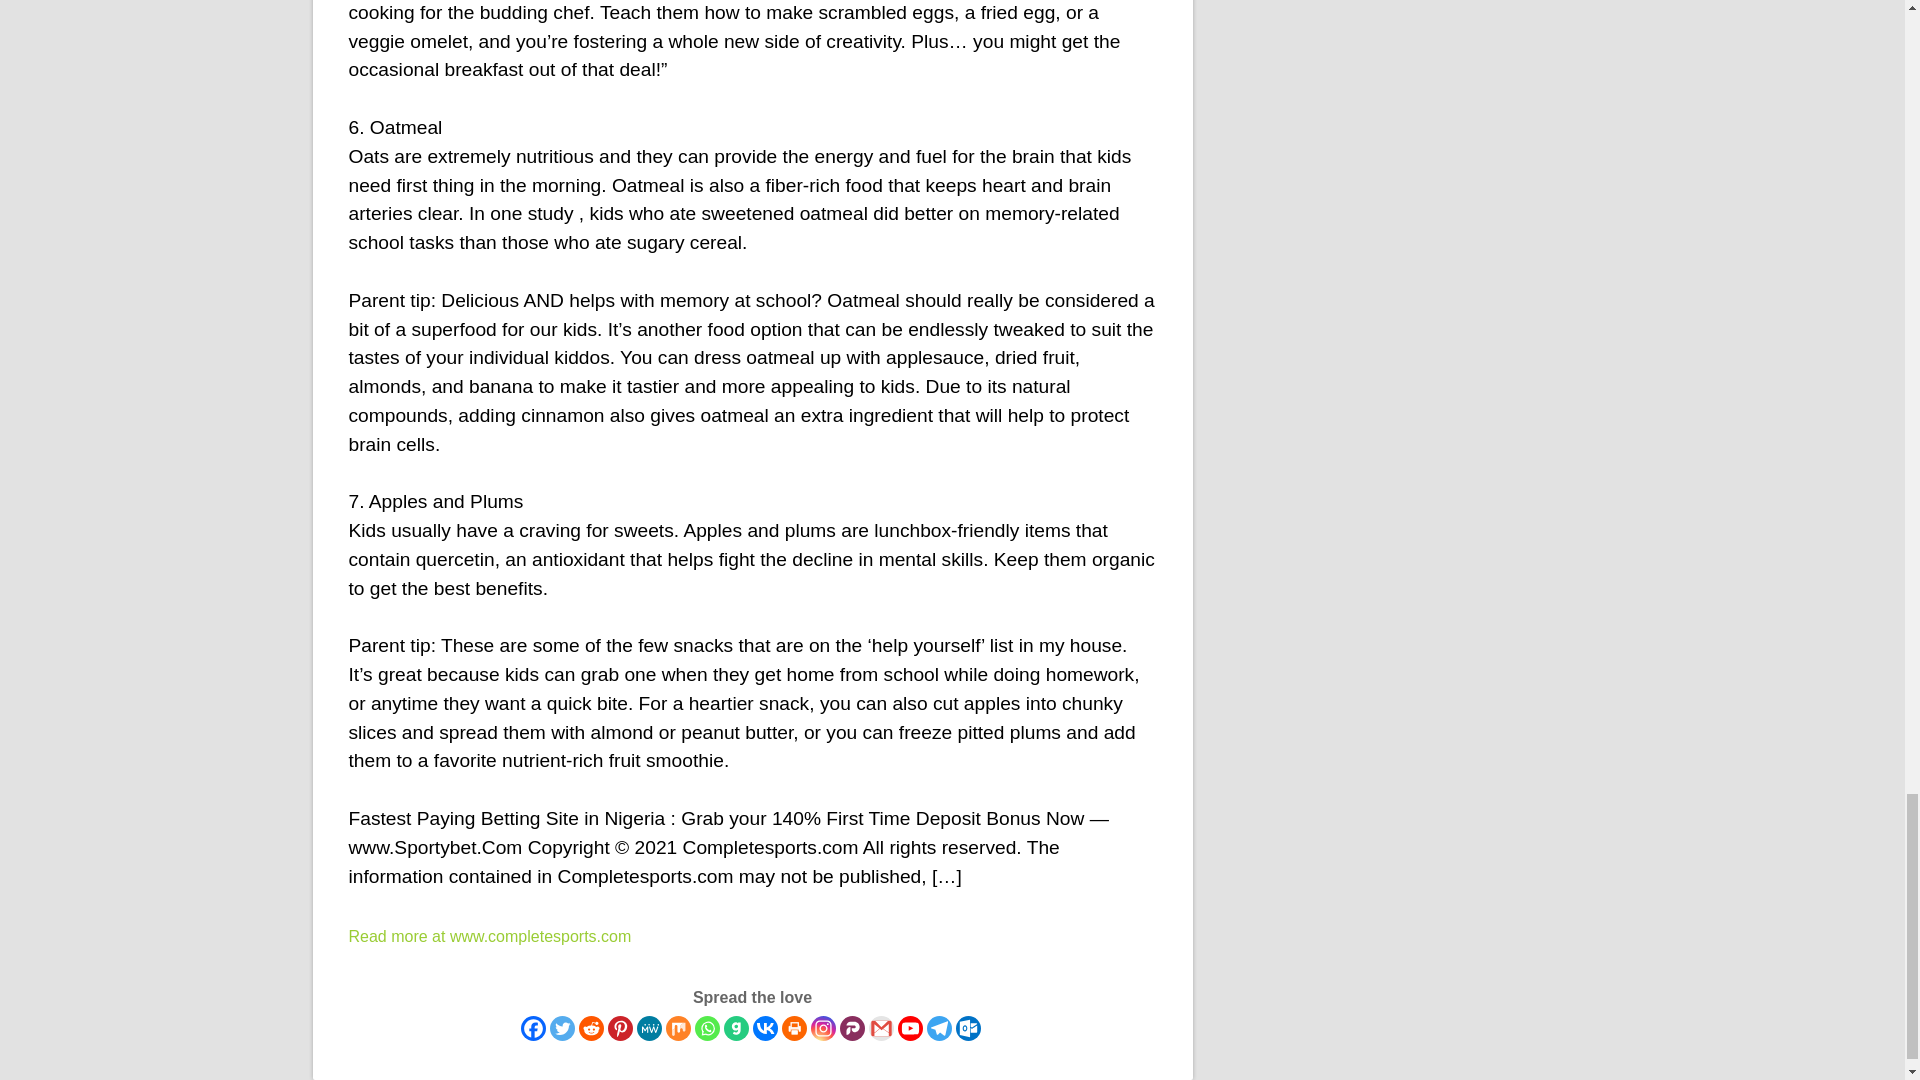  What do you see at coordinates (489, 936) in the screenshot?
I see `Read more at www.completesports.com` at bounding box center [489, 936].